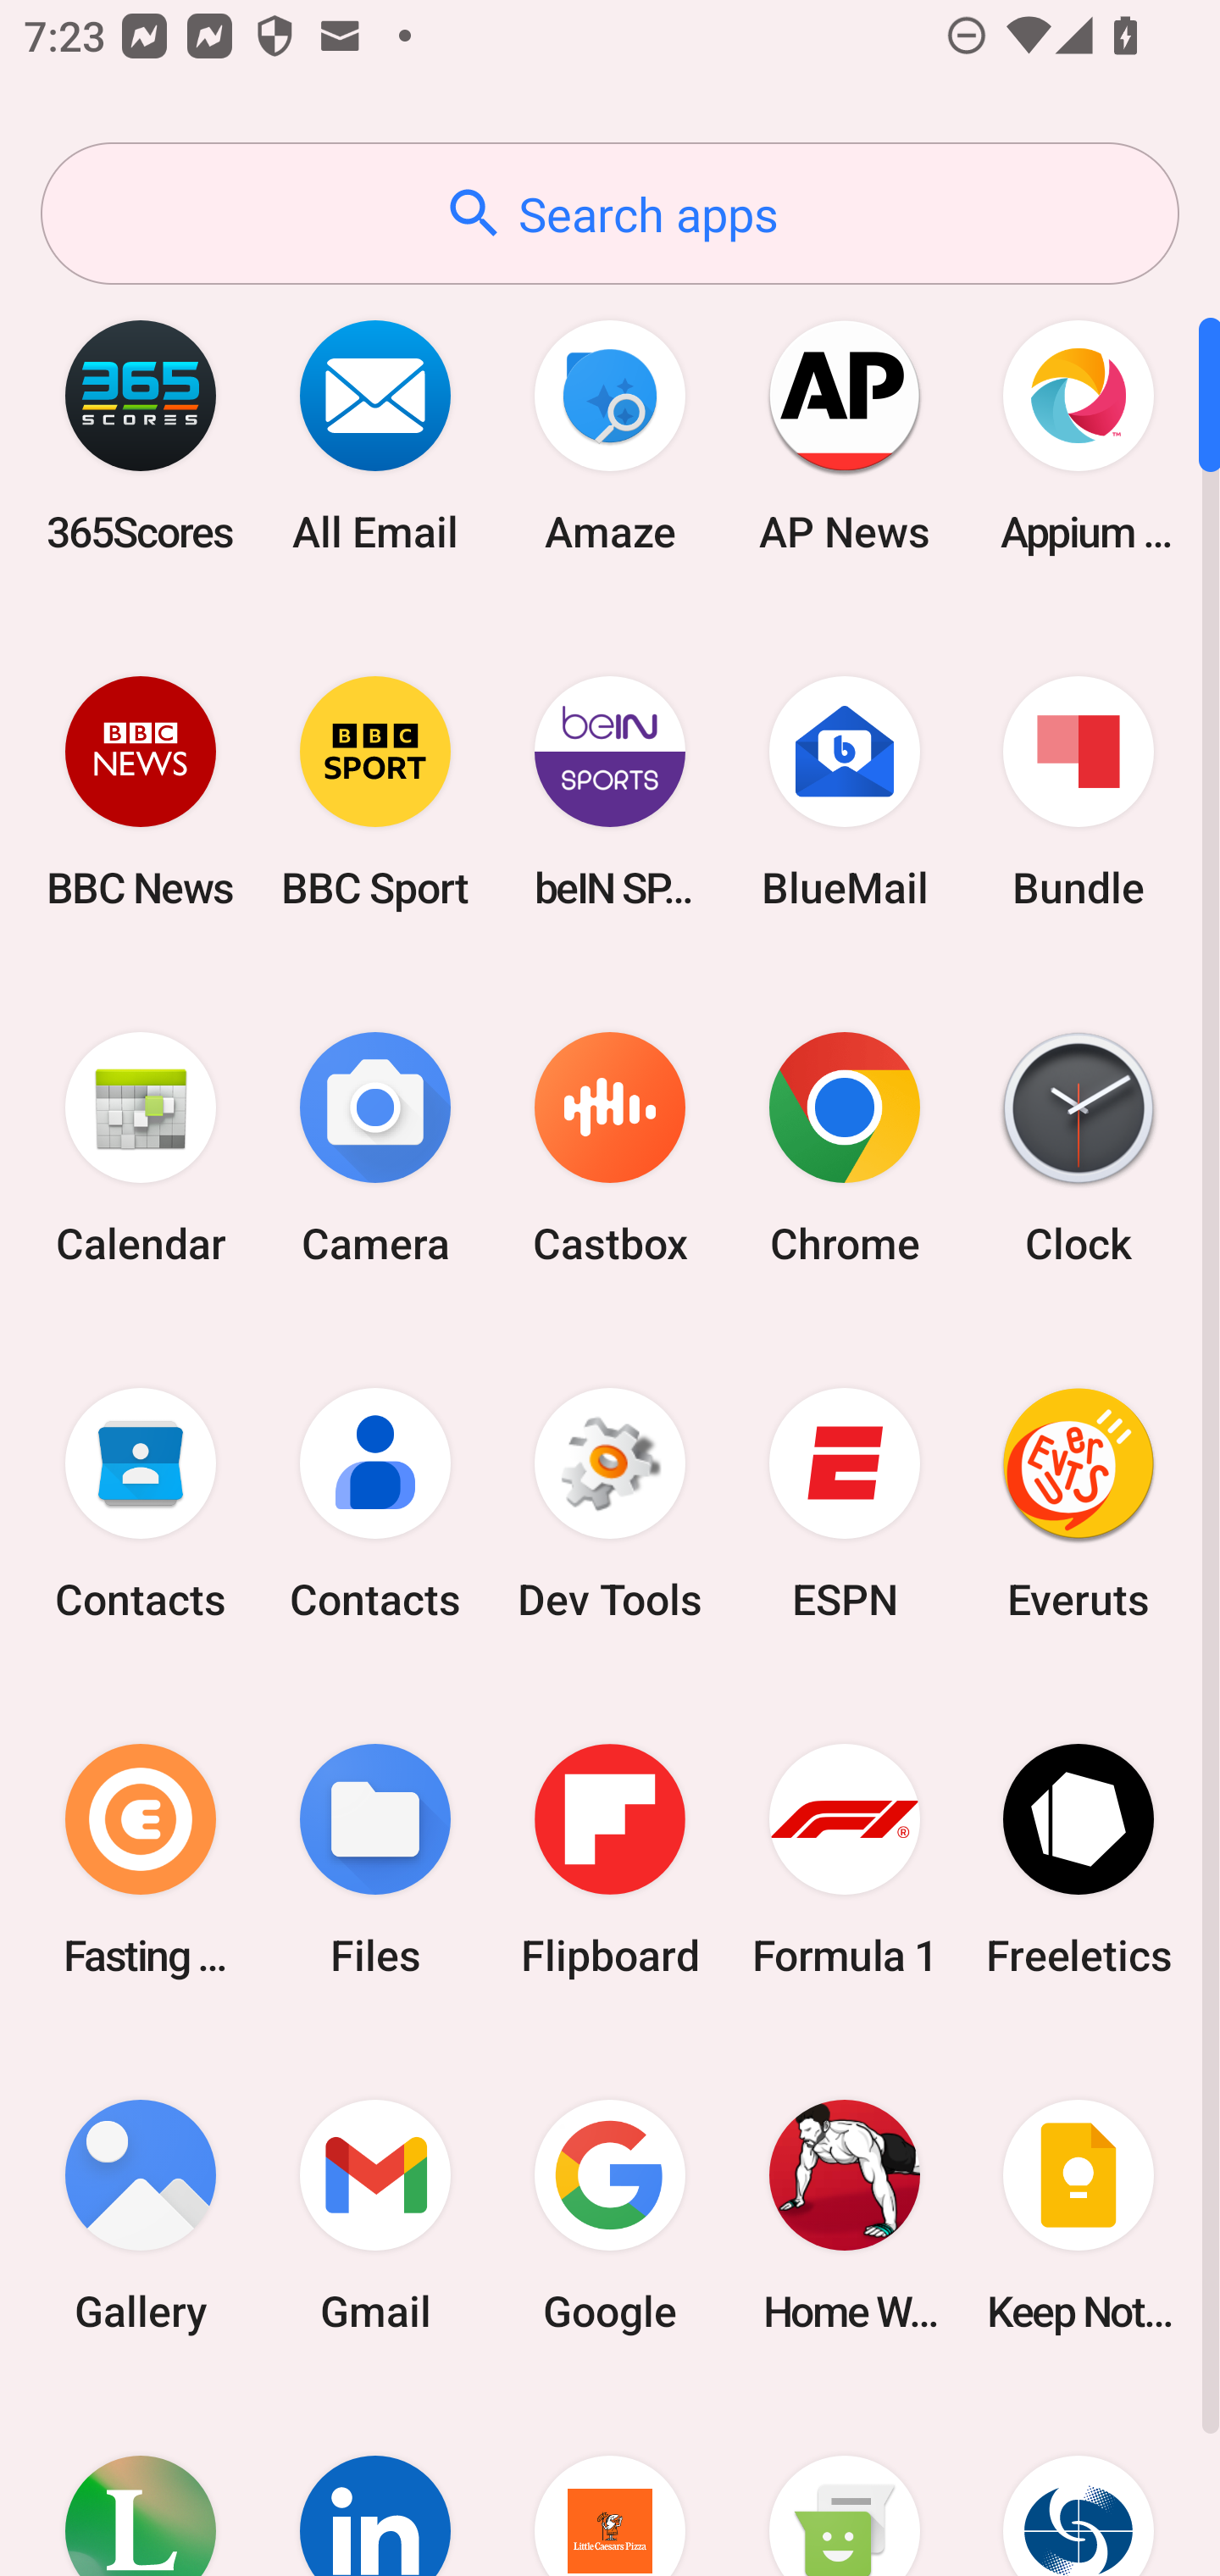 The width and height of the screenshot is (1220, 2576). I want to click on Google, so click(610, 2215).